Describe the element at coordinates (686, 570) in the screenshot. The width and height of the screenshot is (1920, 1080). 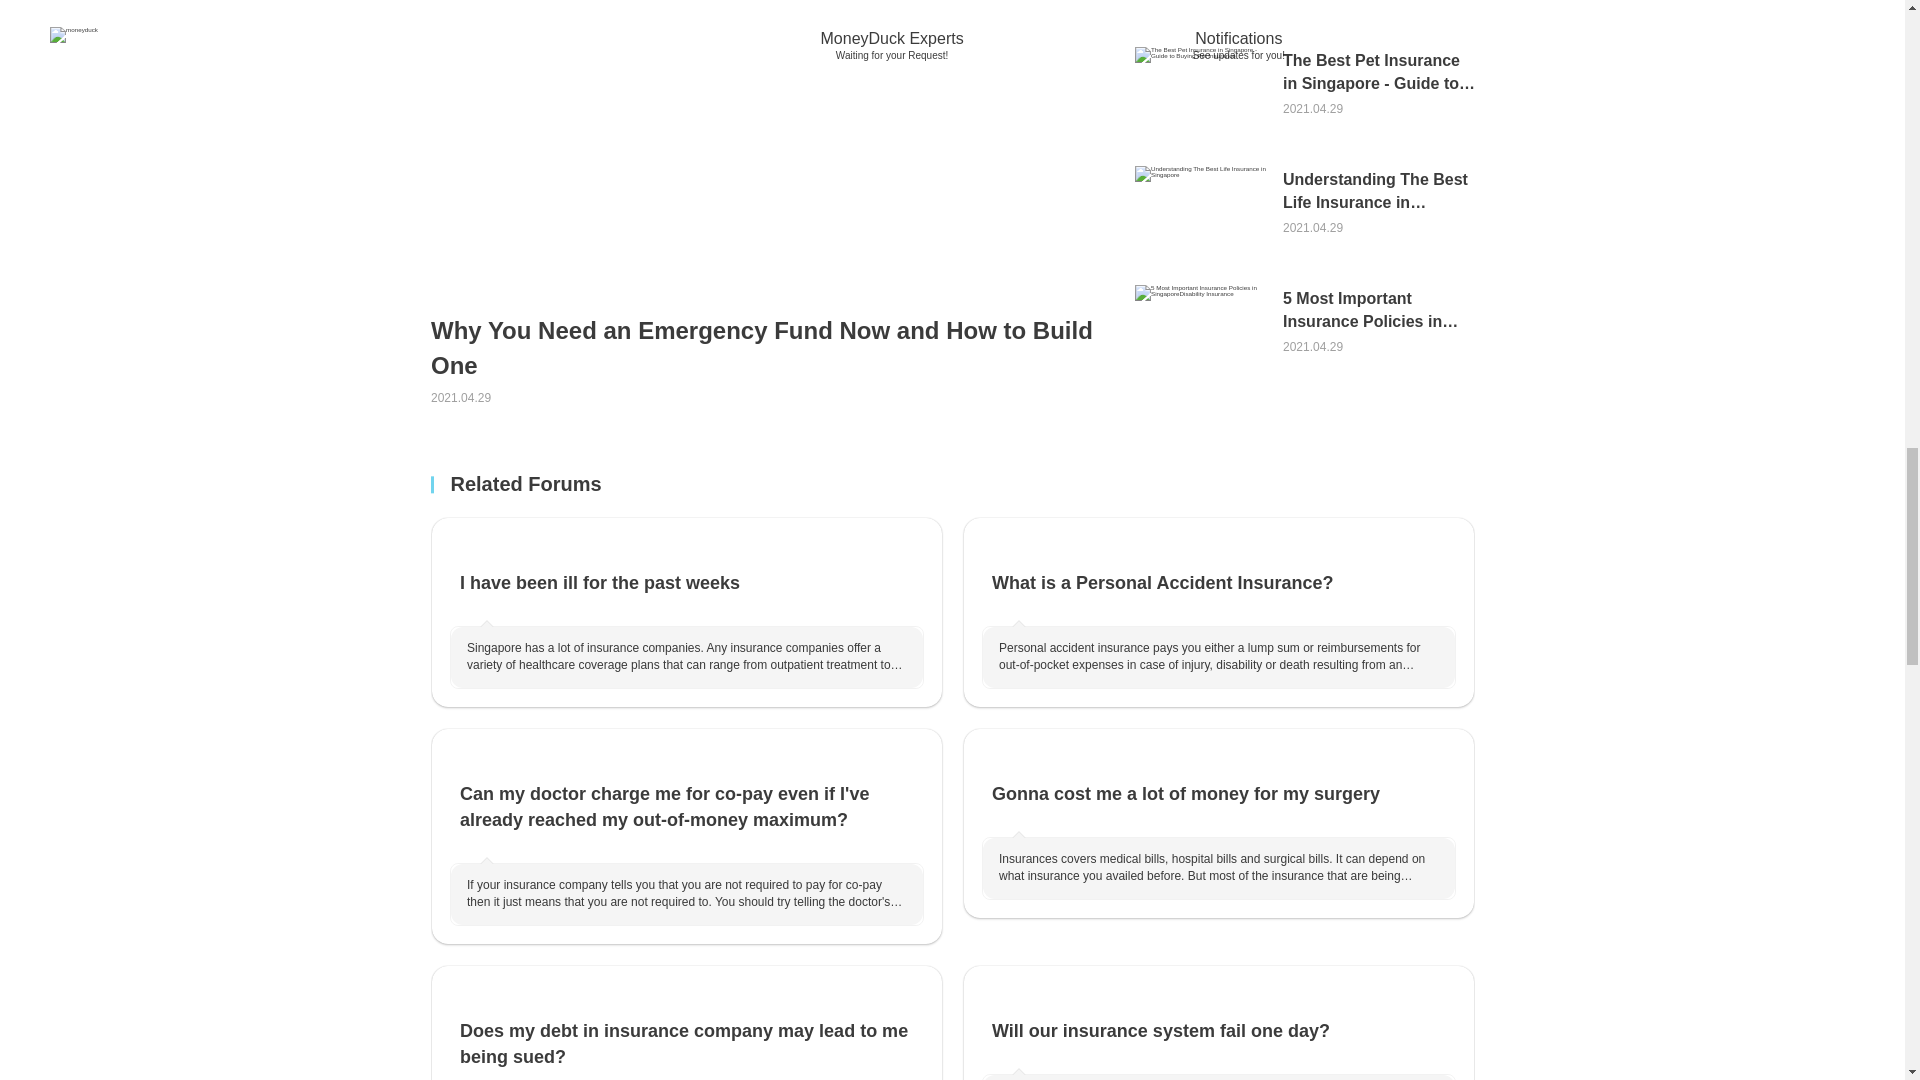
I see `I have been ill for the past weeks` at that location.